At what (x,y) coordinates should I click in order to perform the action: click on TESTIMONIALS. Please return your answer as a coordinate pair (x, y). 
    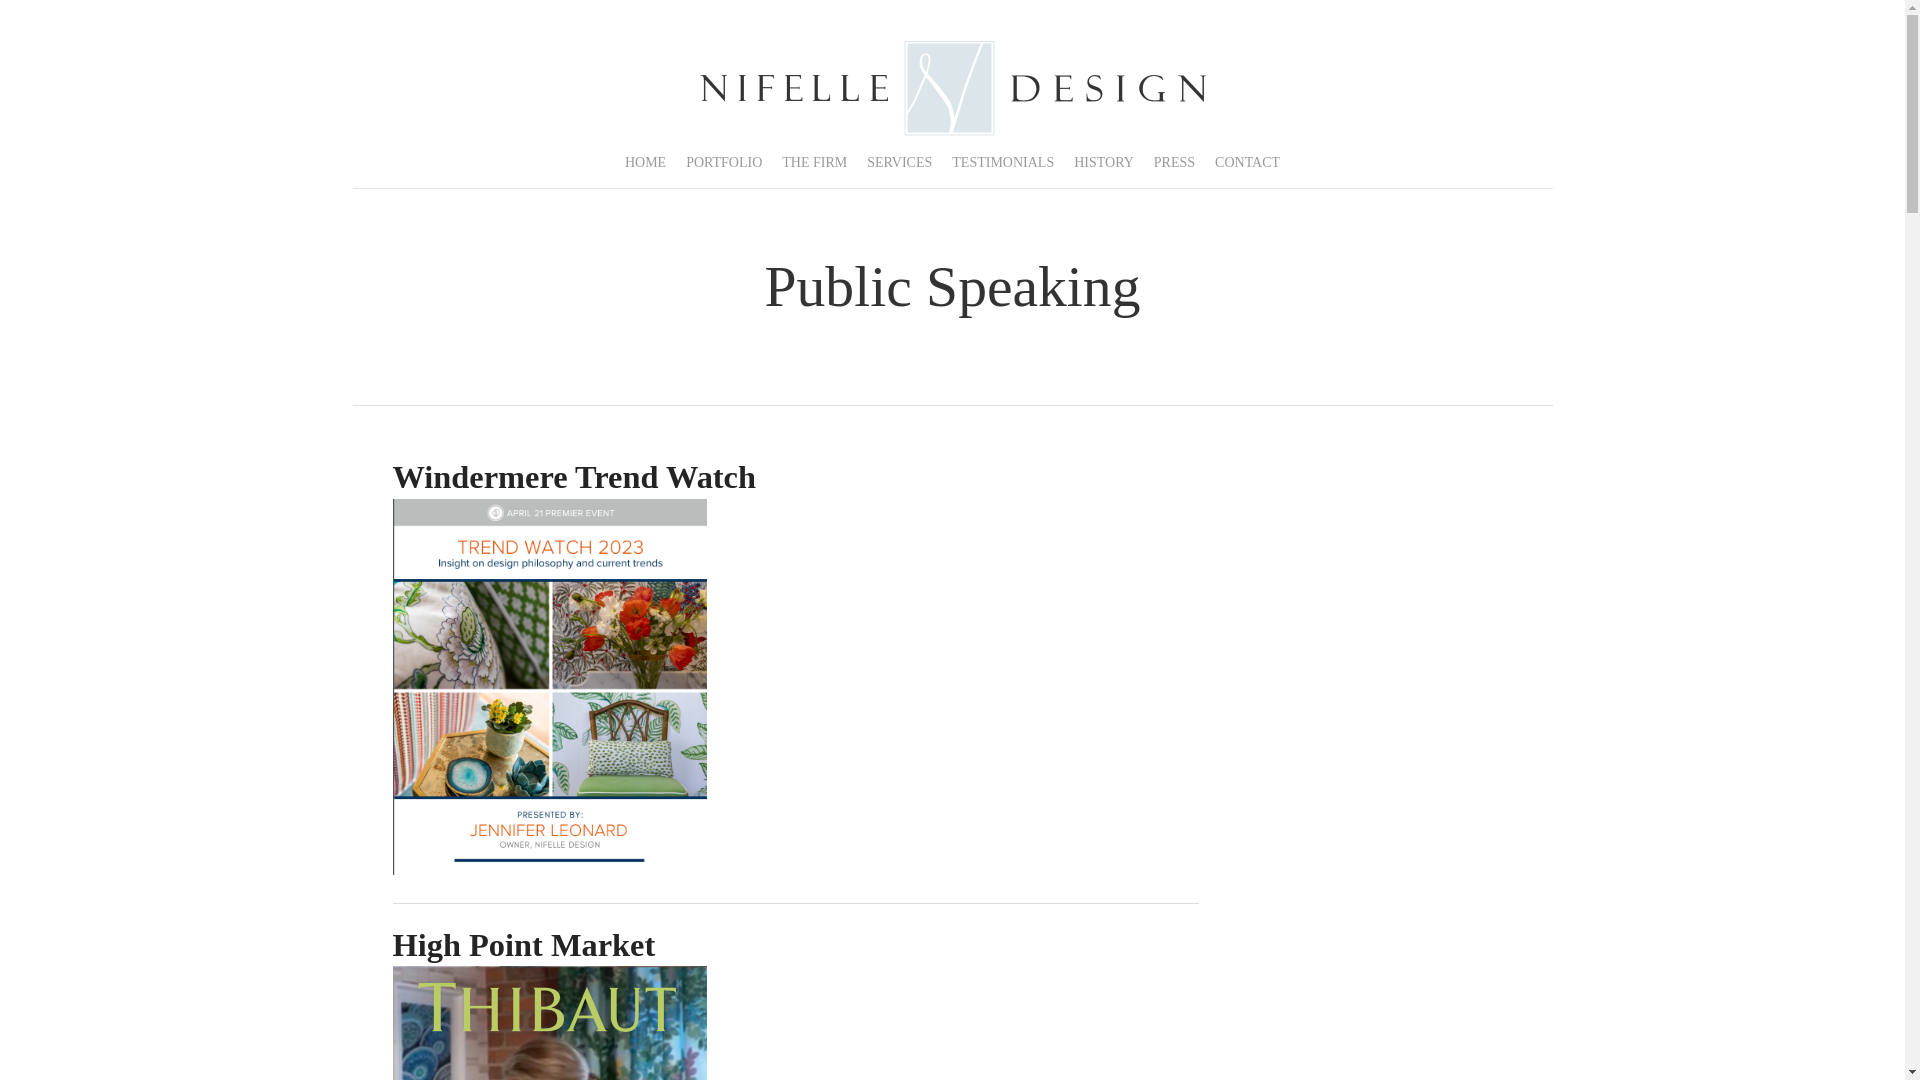
    Looking at the image, I should click on (1002, 162).